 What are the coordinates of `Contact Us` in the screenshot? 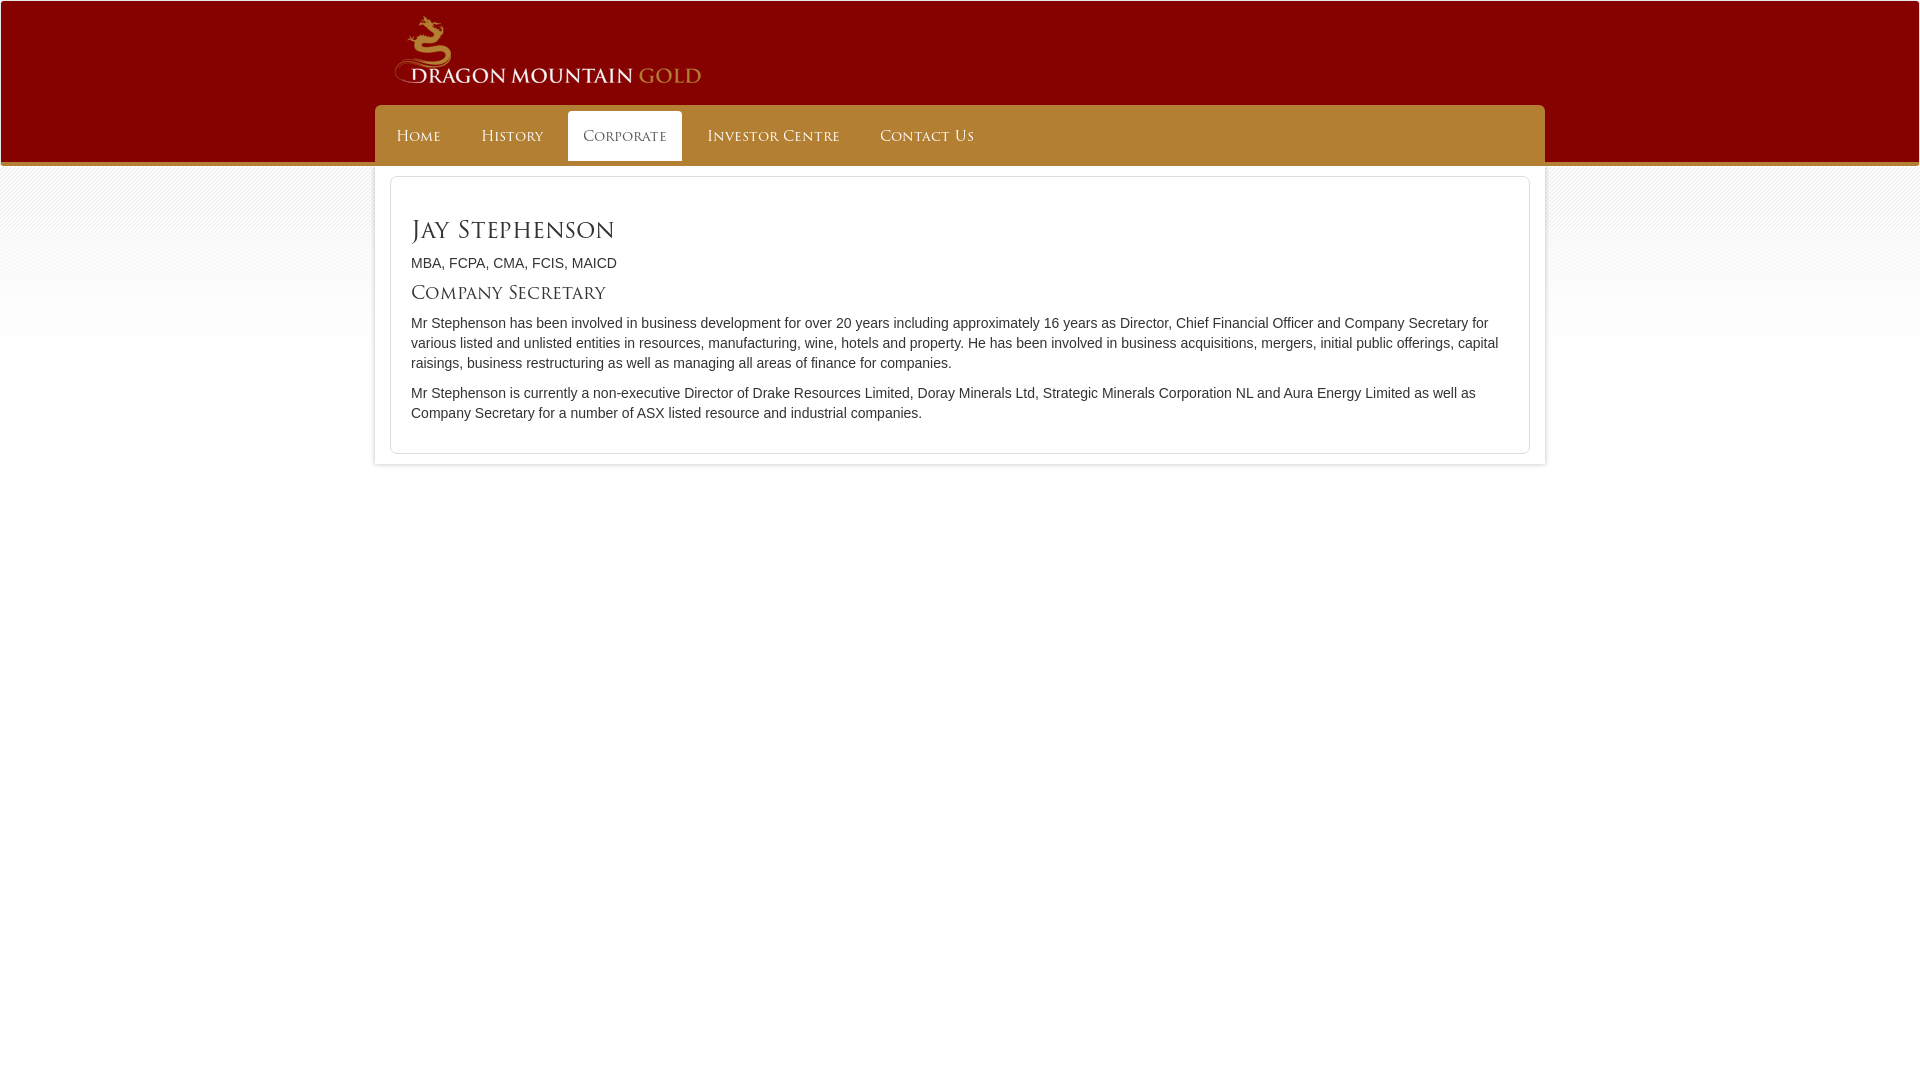 It's located at (927, 136).